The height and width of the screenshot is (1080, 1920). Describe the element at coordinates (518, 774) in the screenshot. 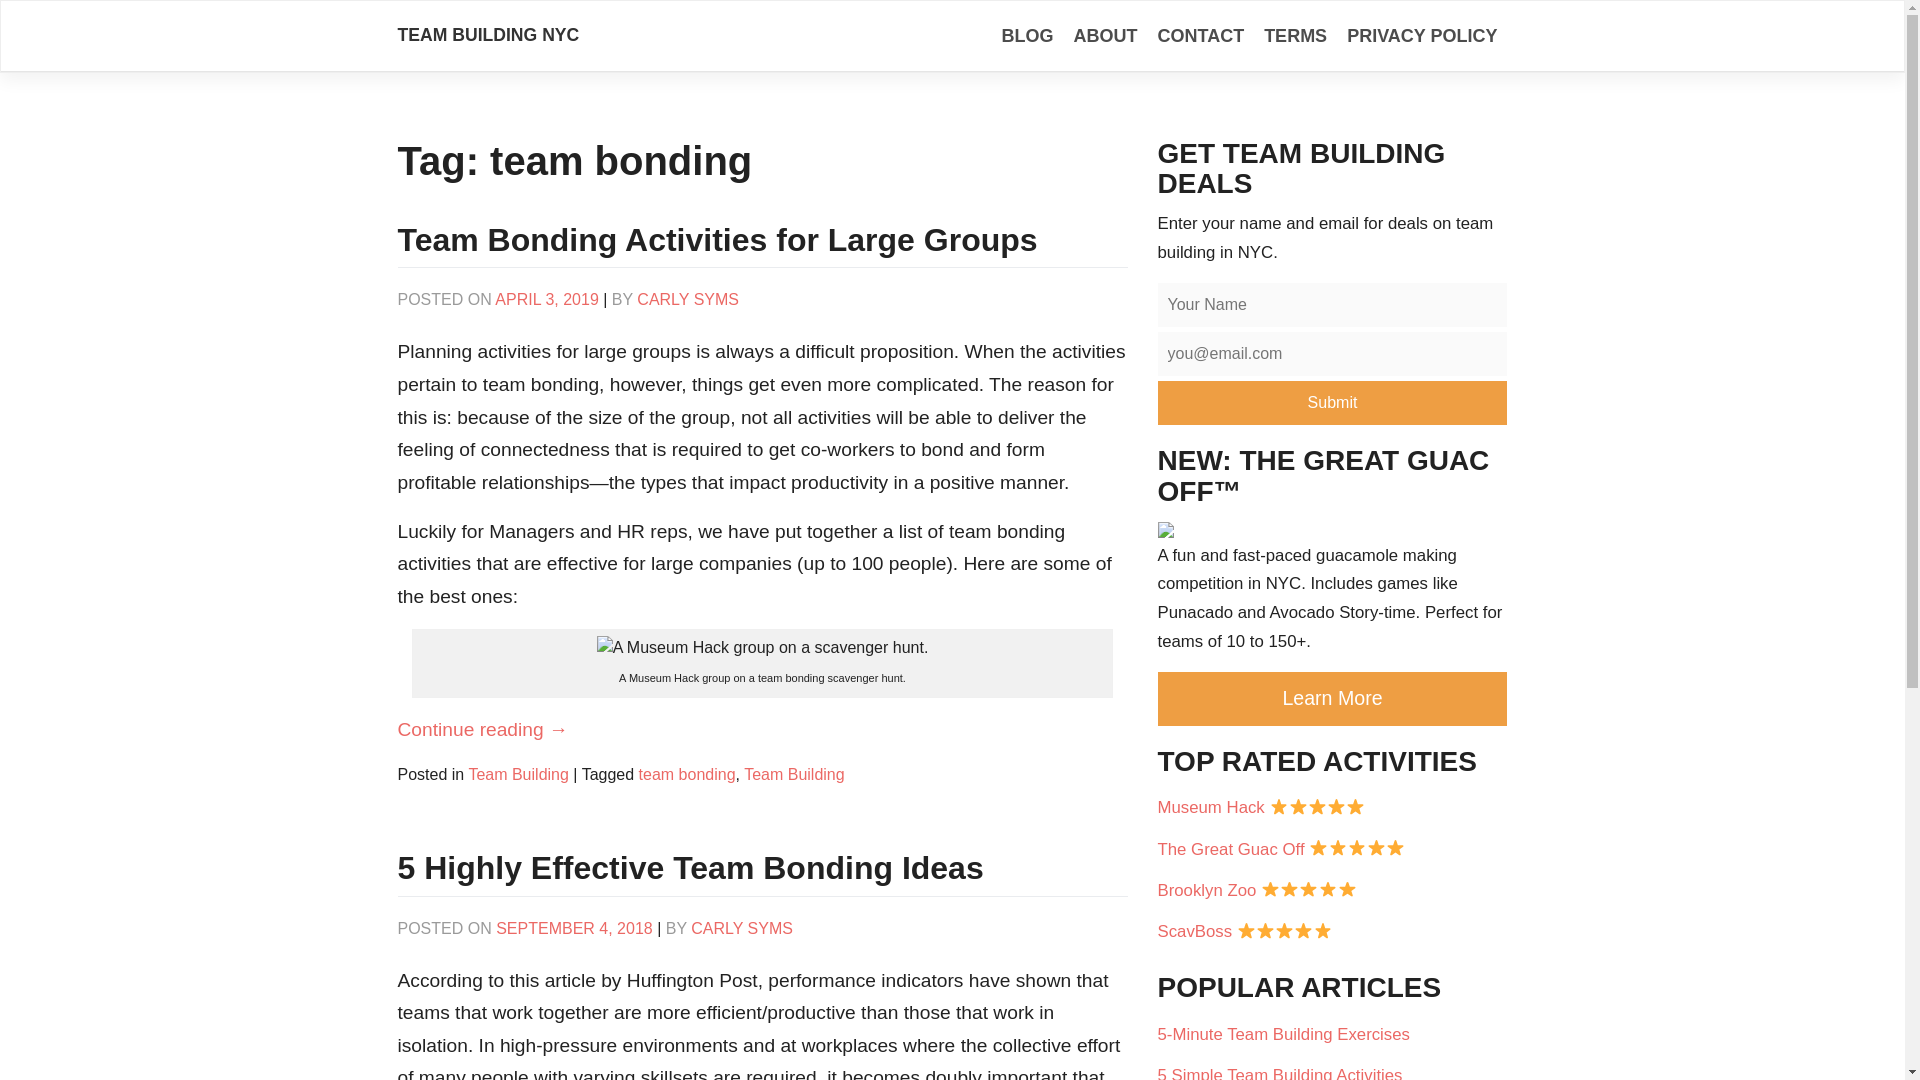

I see `Team Building` at that location.